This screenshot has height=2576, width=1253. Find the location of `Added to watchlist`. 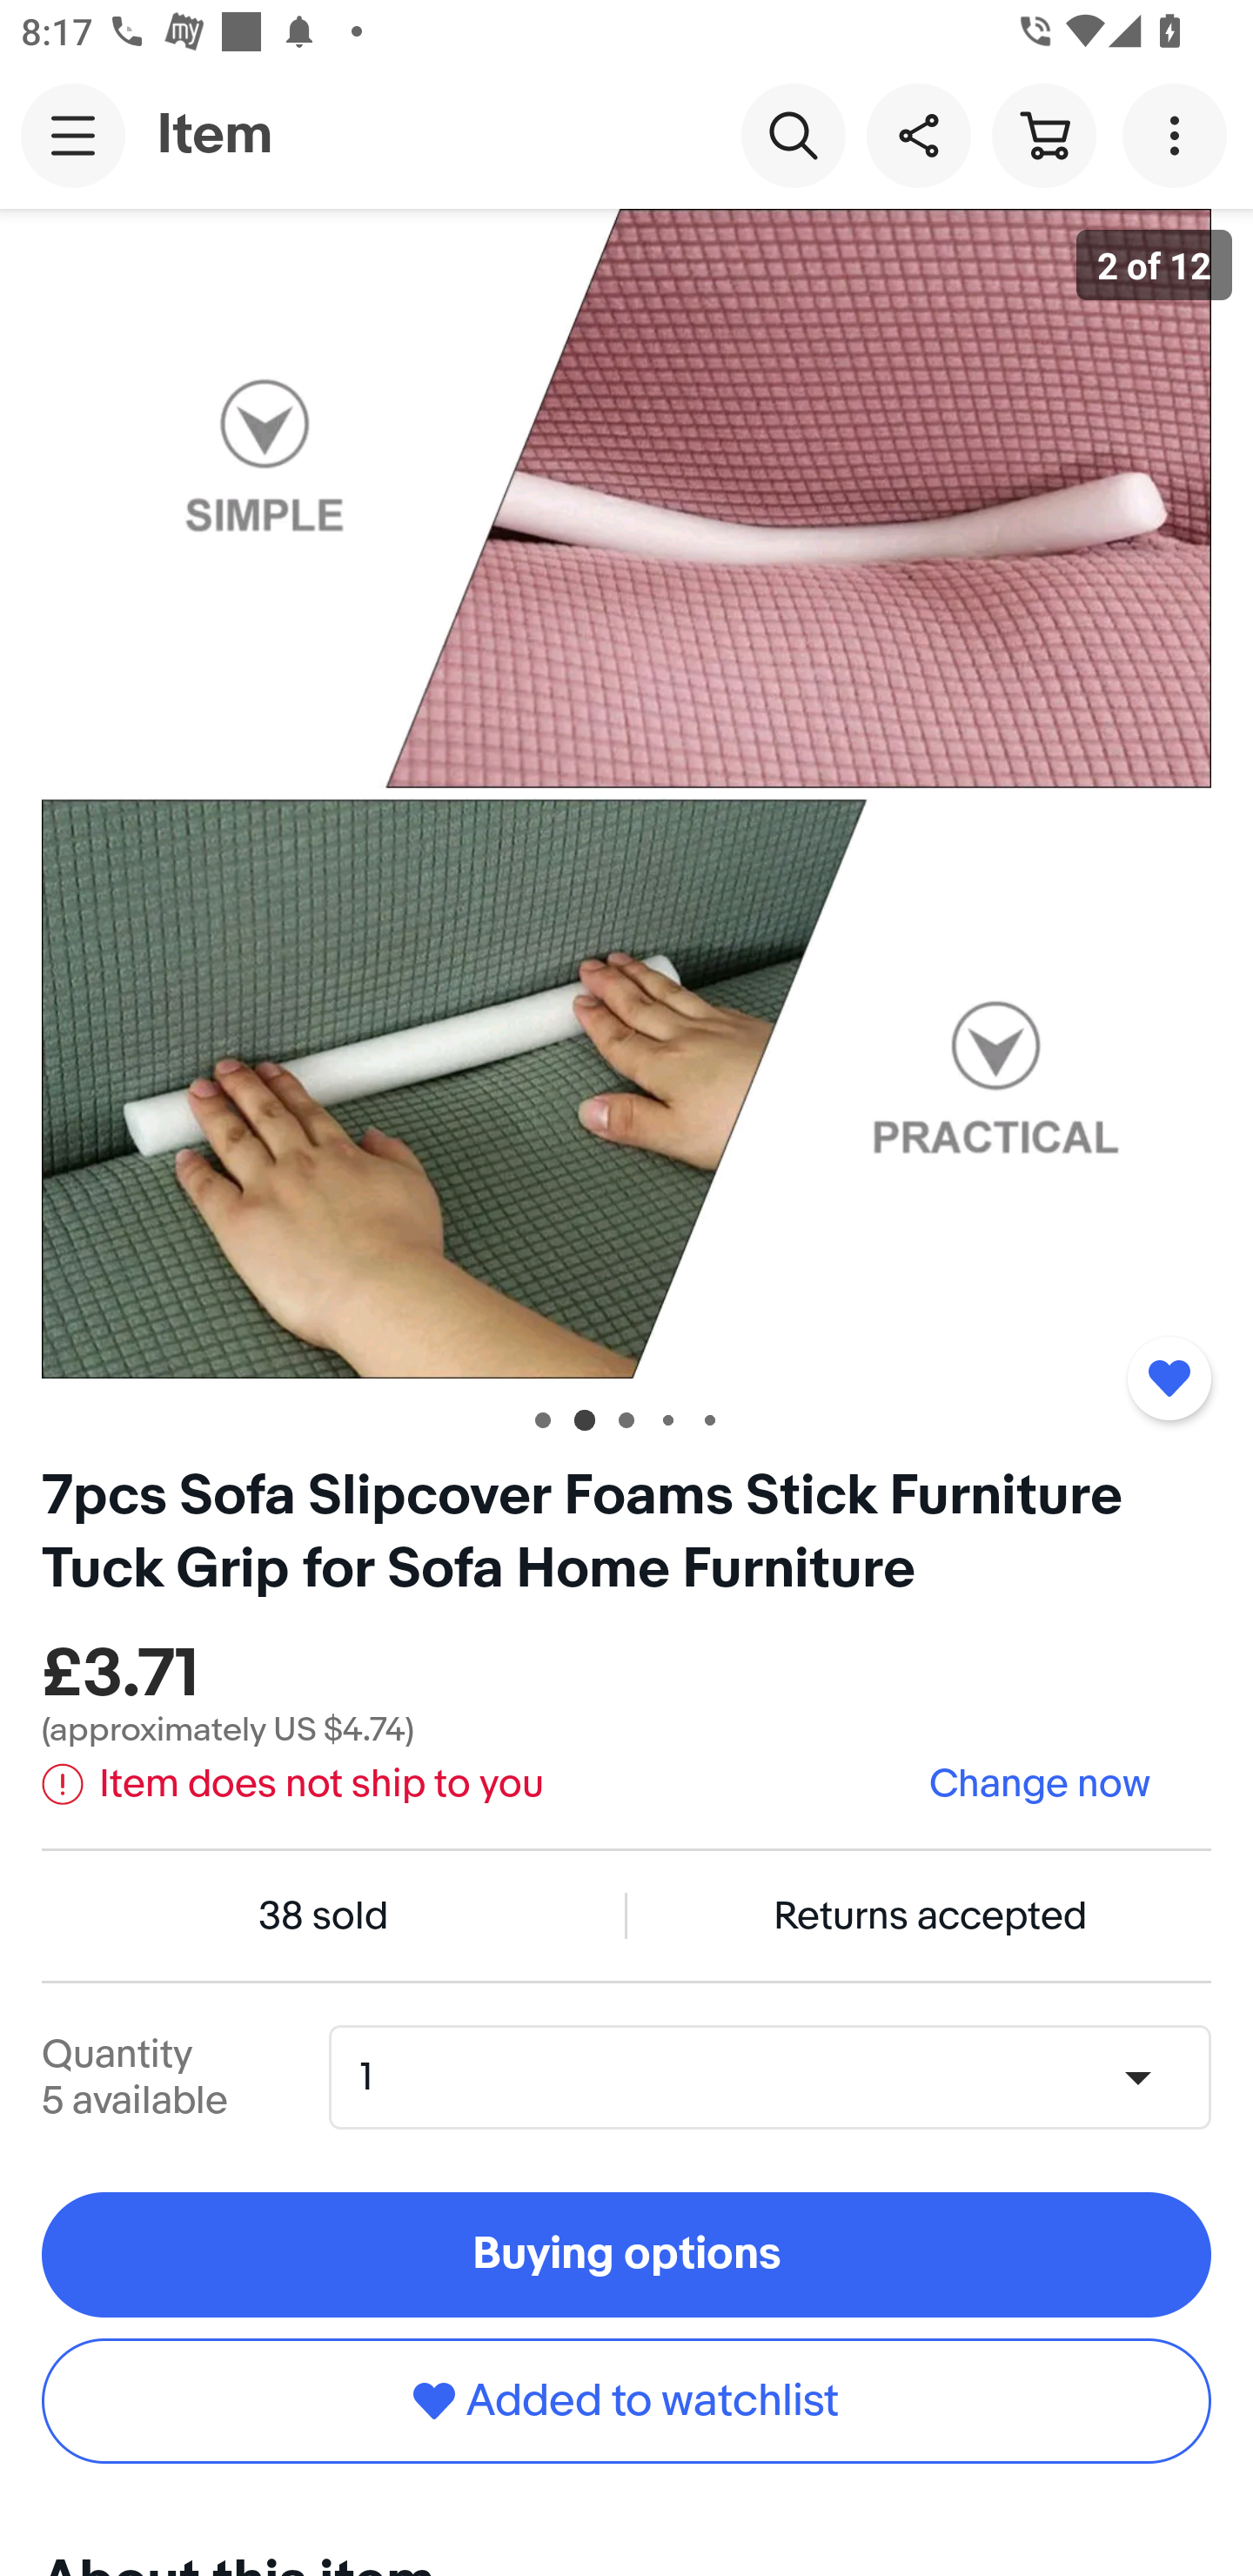

Added to watchlist is located at coordinates (1169, 1378).